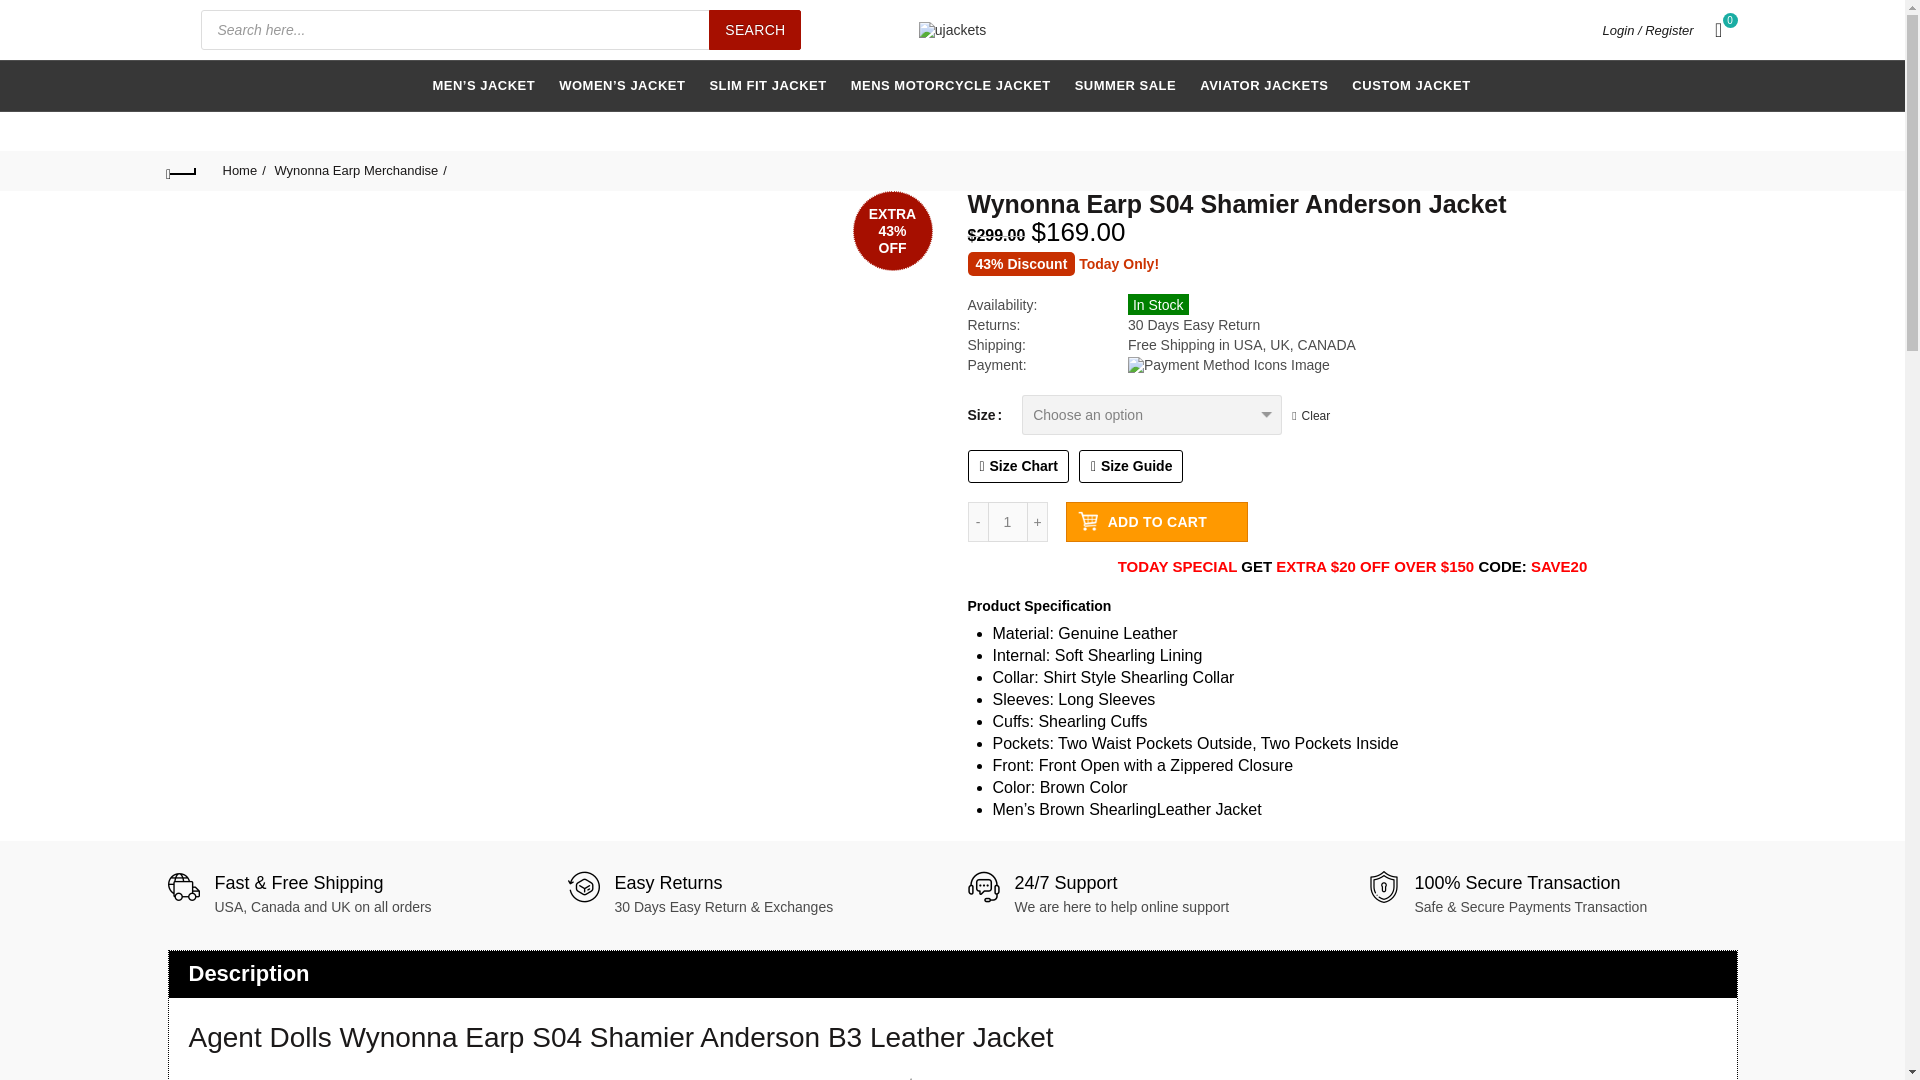  Describe the element at coordinates (984, 886) in the screenshot. I see `customer-support` at that location.